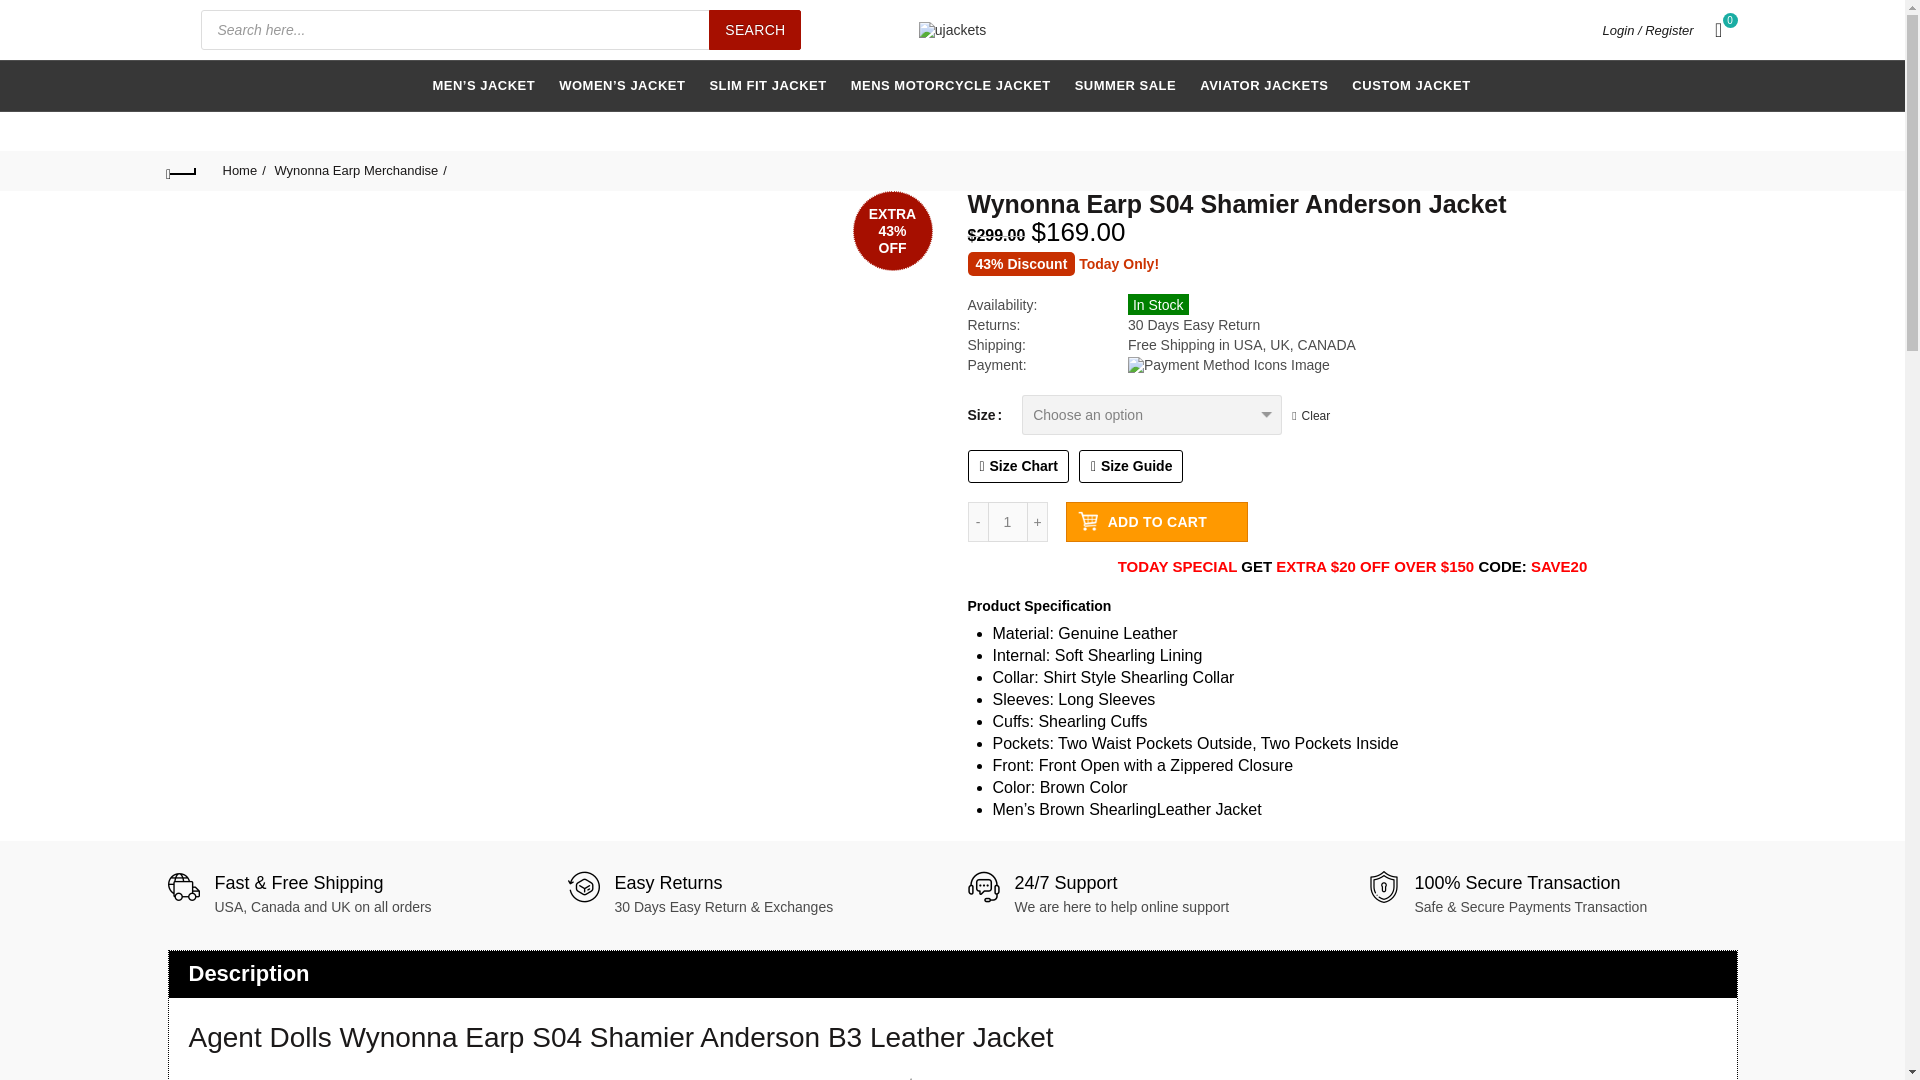  Describe the element at coordinates (984, 886) in the screenshot. I see `customer-support` at that location.